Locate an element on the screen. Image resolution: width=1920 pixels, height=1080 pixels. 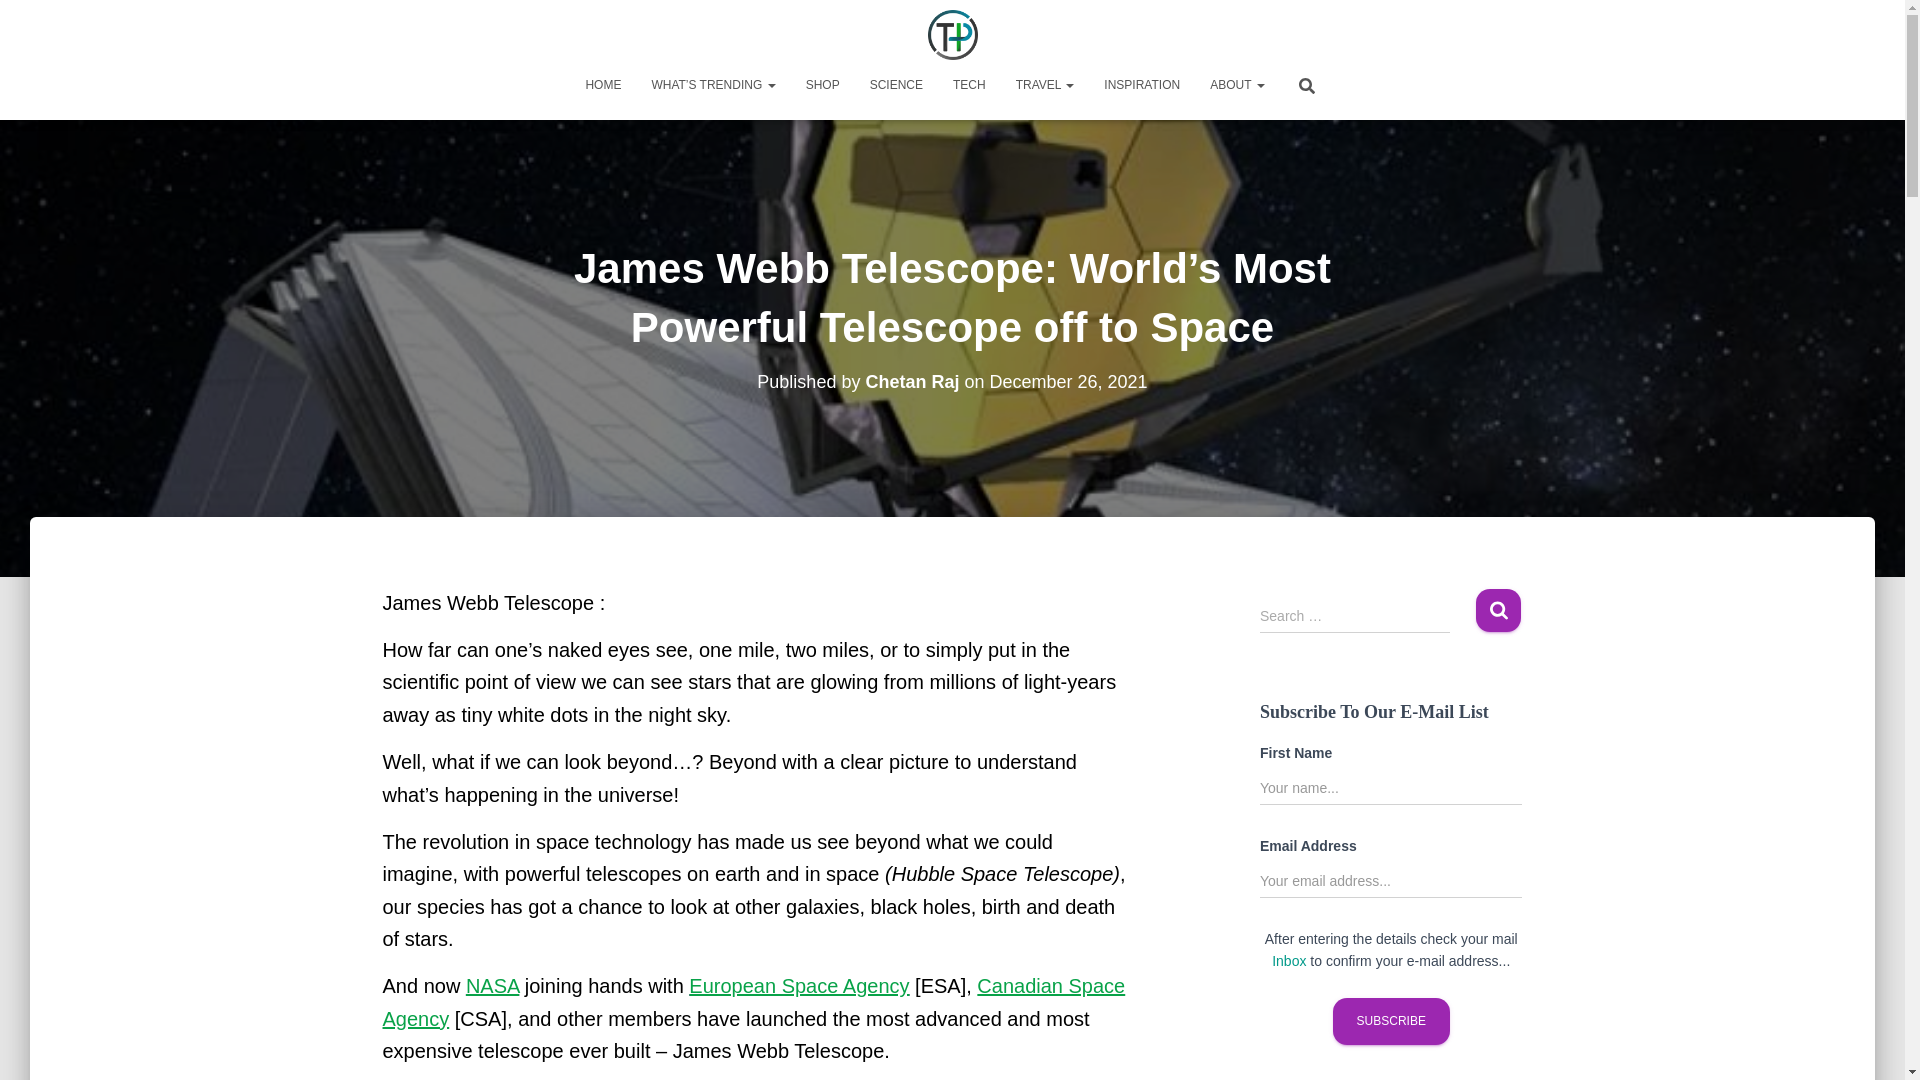
Science is located at coordinates (896, 85).